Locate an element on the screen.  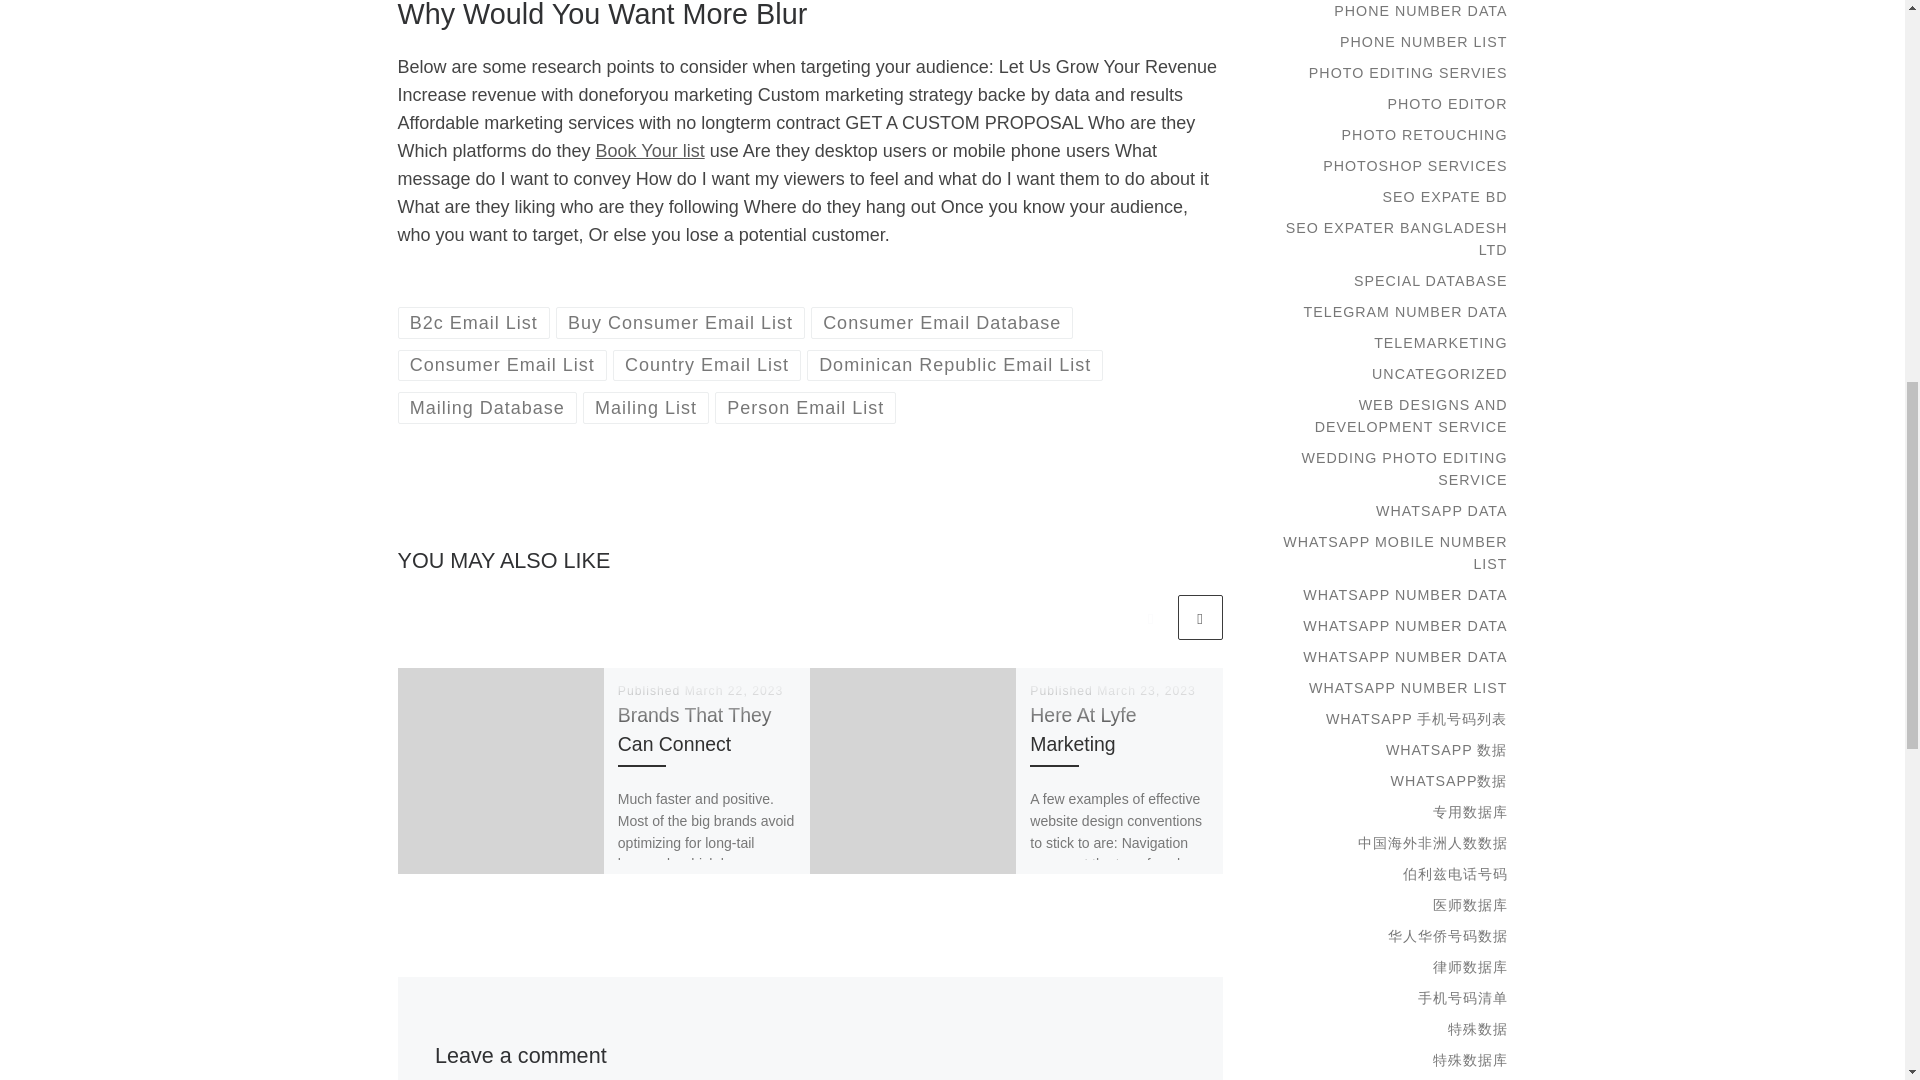
B2c Email List is located at coordinates (474, 322).